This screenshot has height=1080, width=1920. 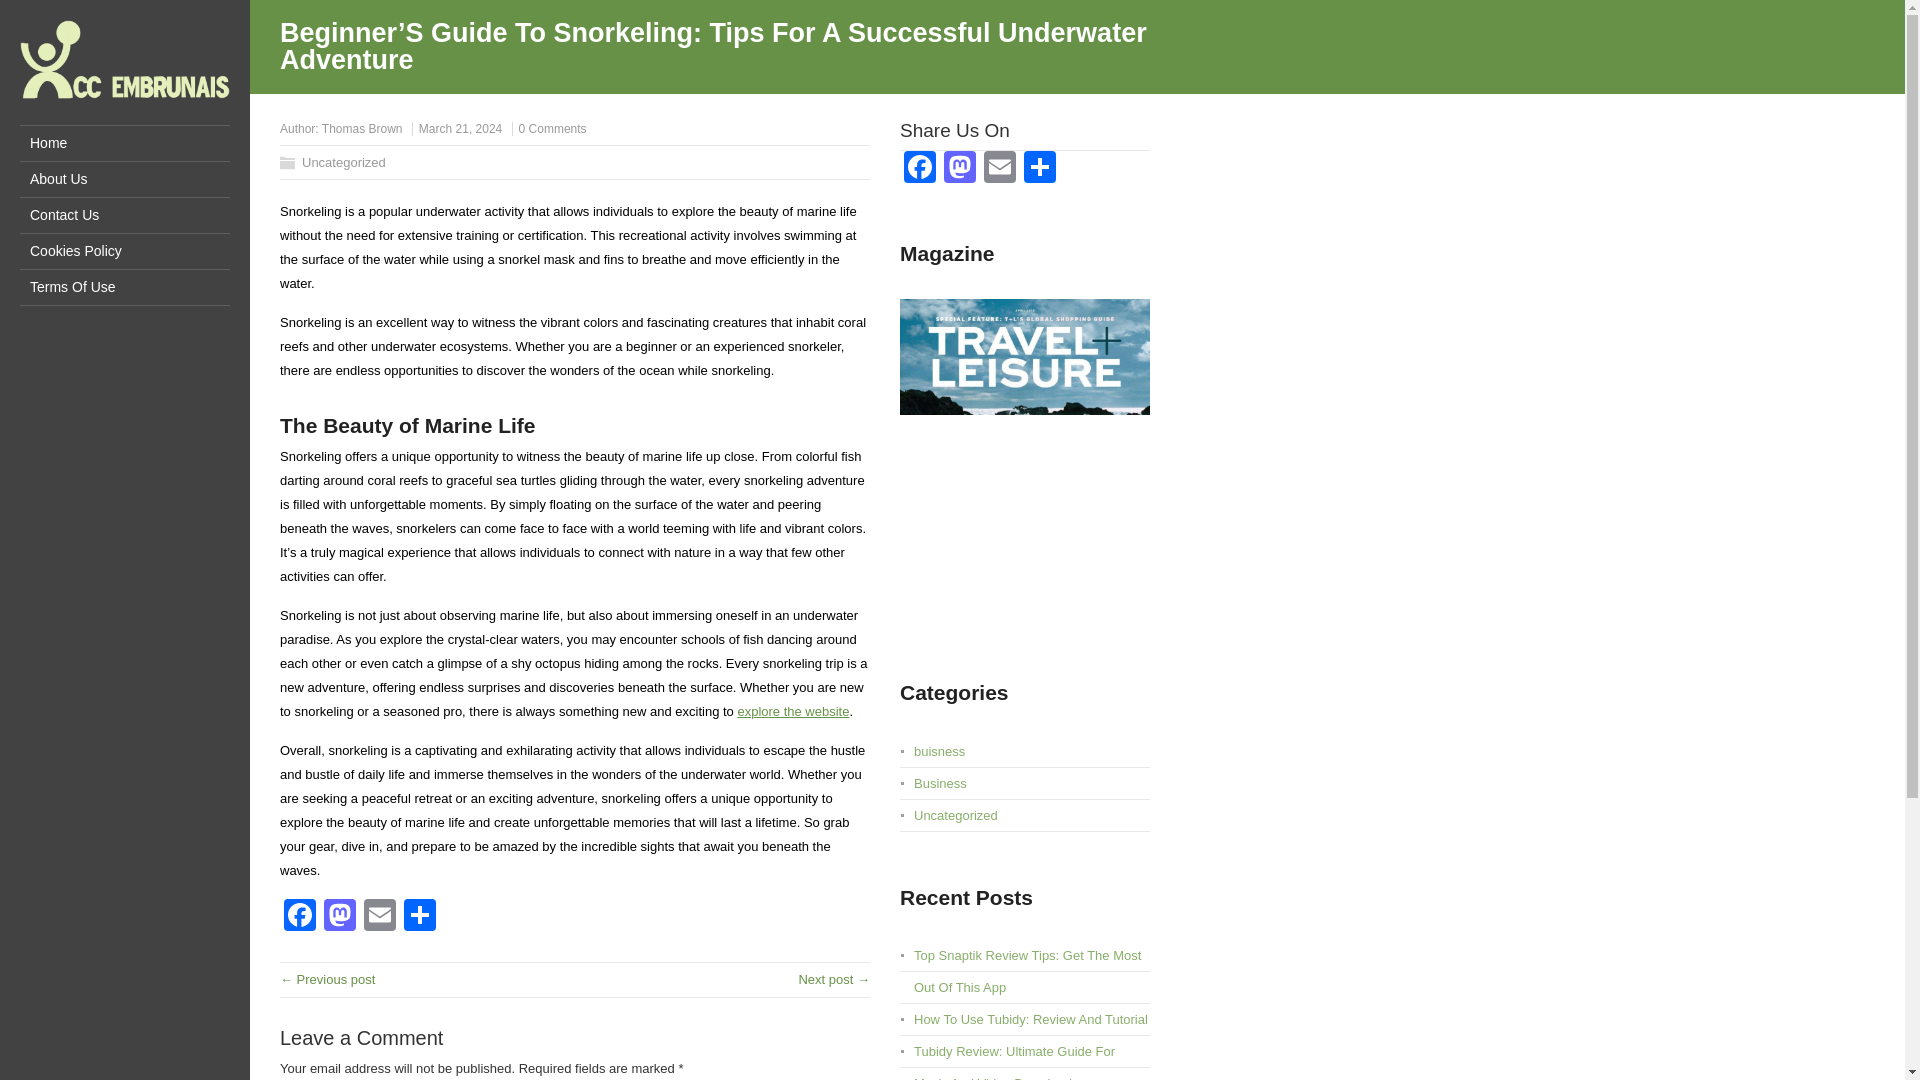 What do you see at coordinates (124, 215) in the screenshot?
I see `Contact Us` at bounding box center [124, 215].